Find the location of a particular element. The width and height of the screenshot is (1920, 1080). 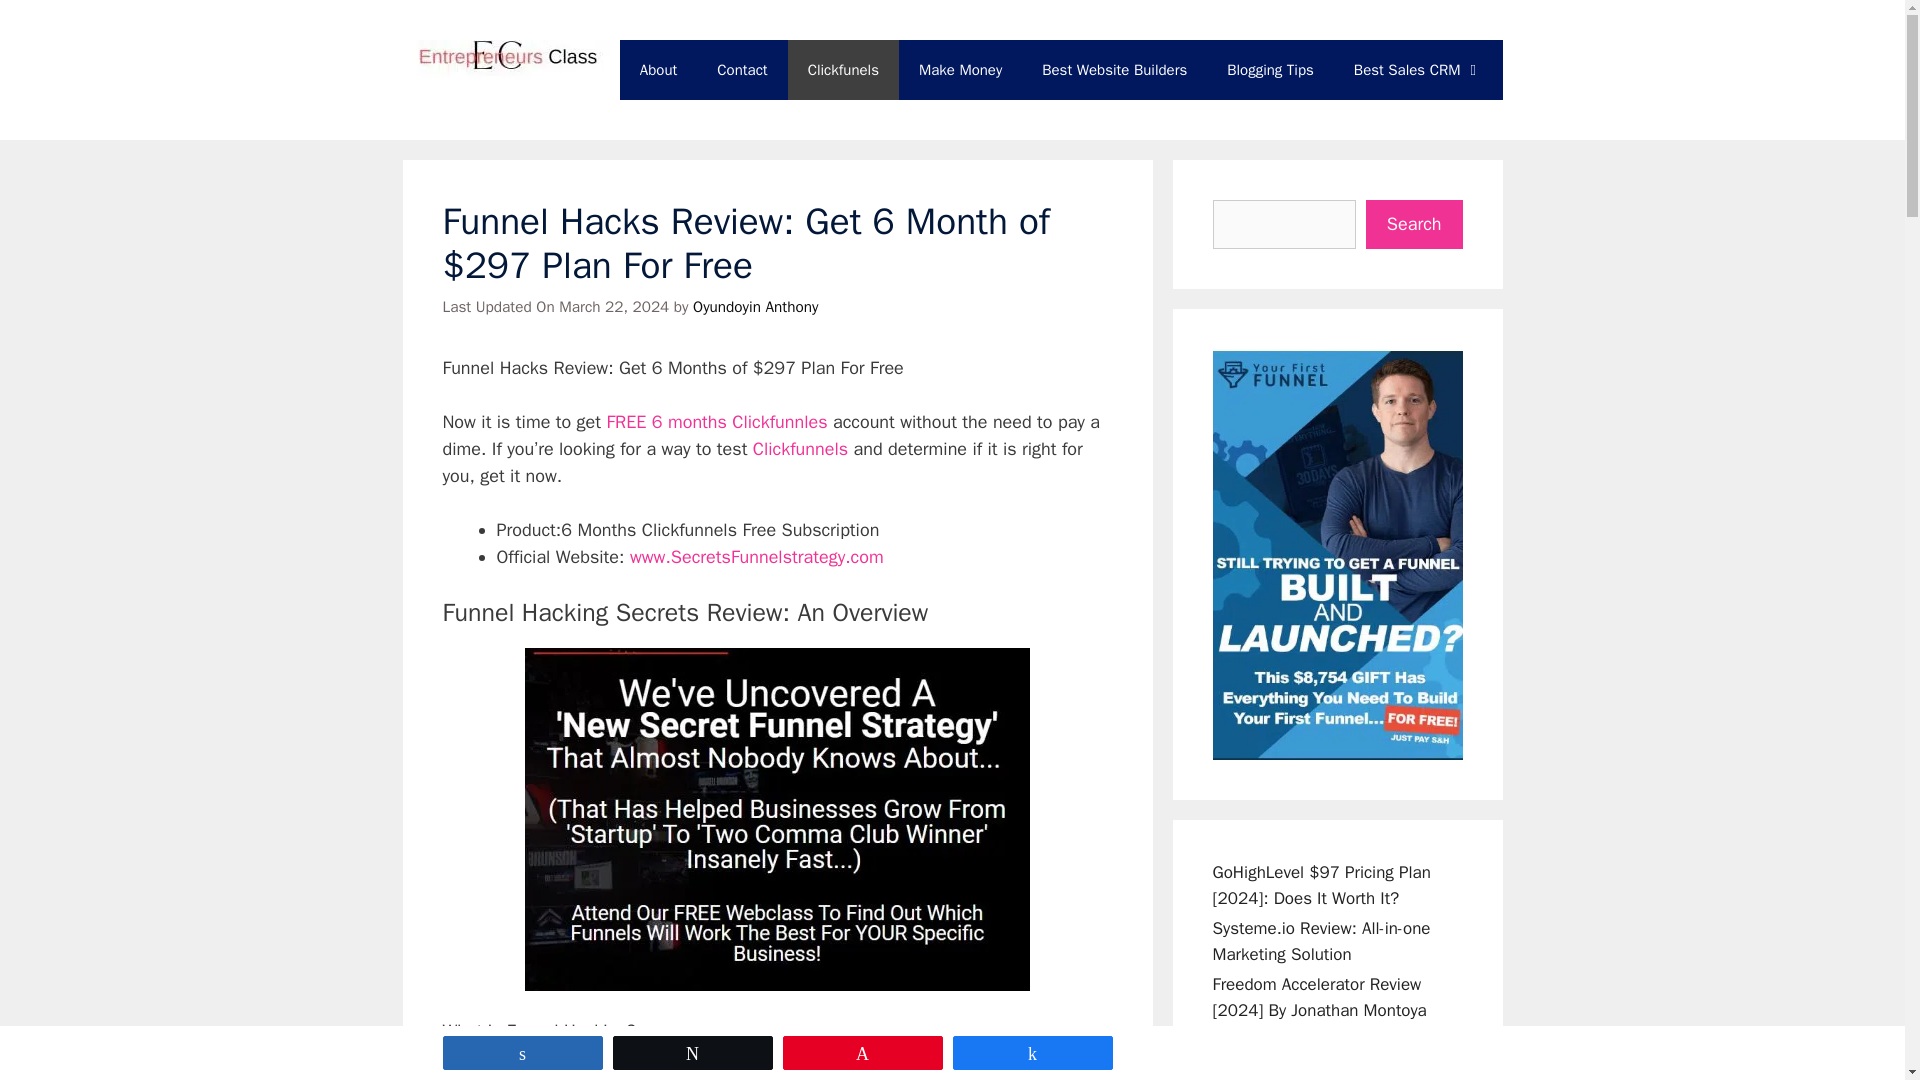

Make Money is located at coordinates (960, 70).